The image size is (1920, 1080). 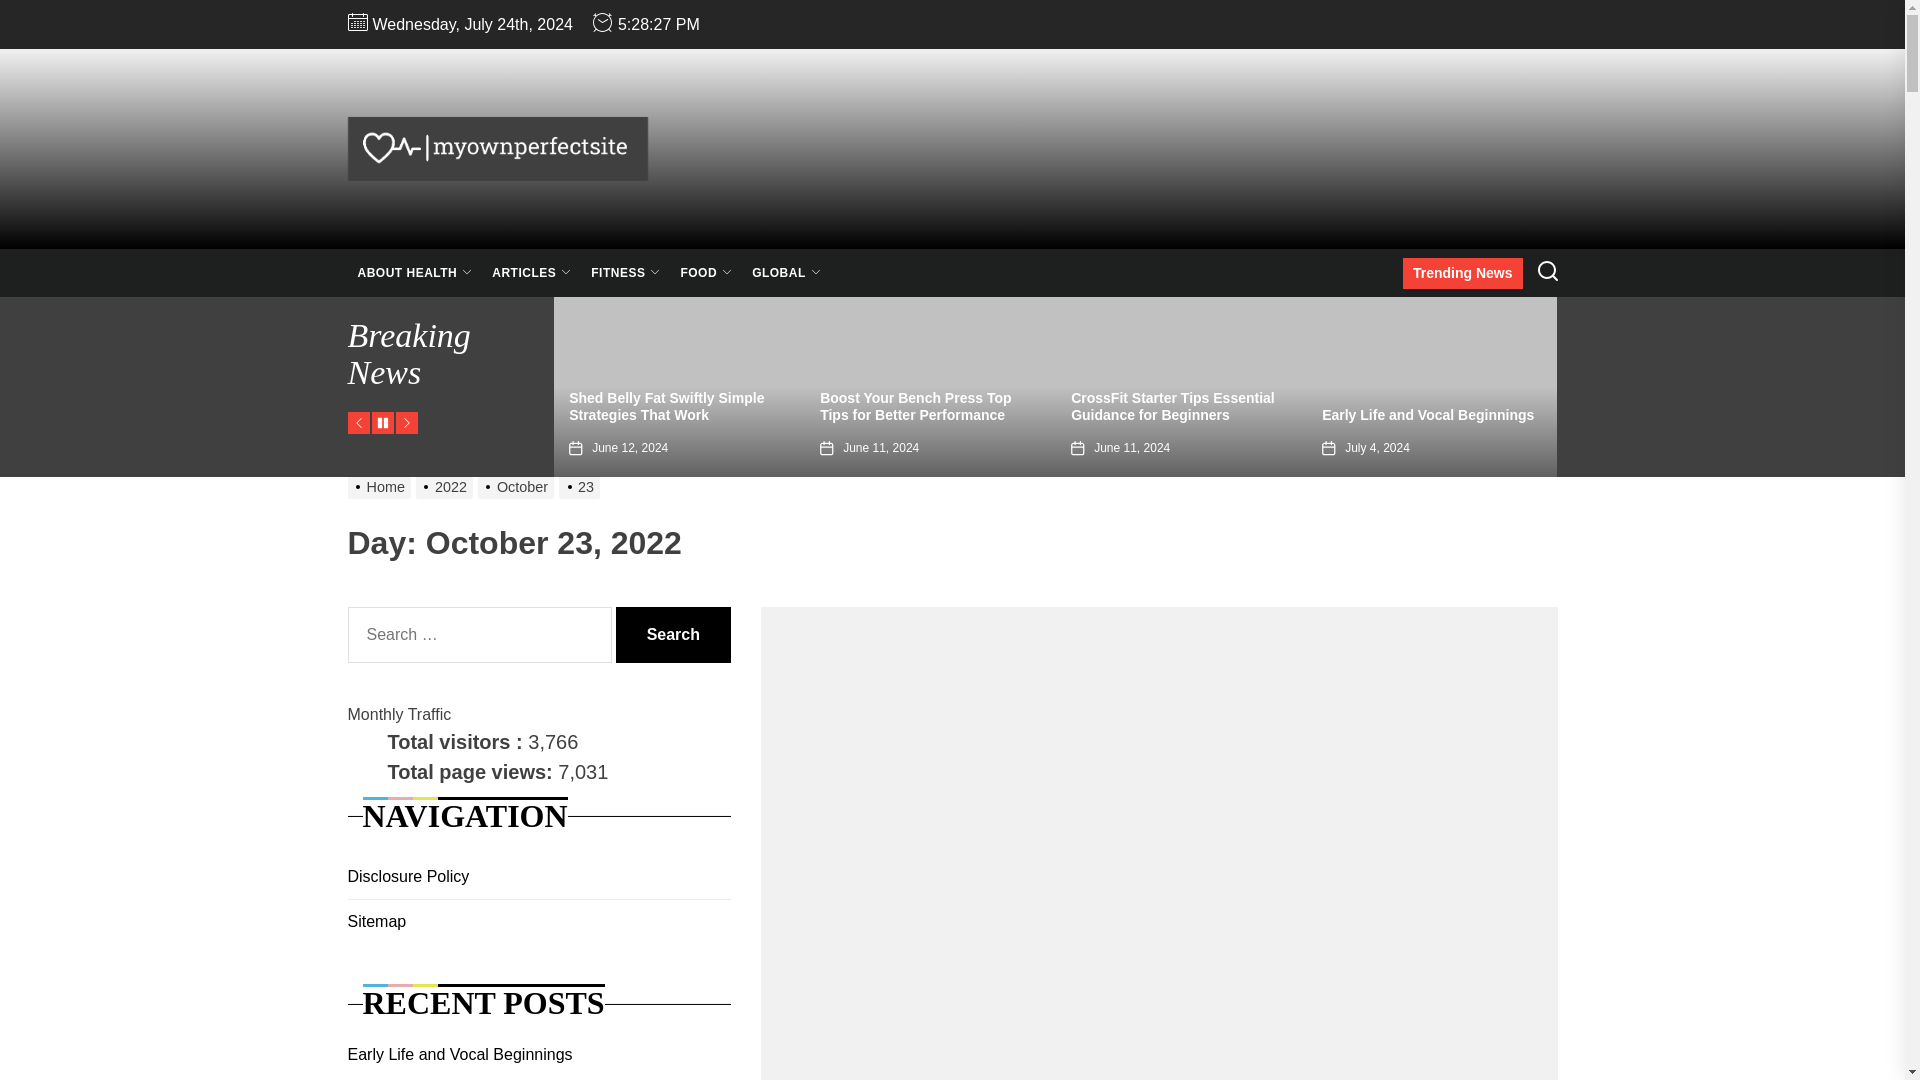 I want to click on Shed Belly Fat Swiftly Simple Strategies That Work, so click(x=666, y=406).